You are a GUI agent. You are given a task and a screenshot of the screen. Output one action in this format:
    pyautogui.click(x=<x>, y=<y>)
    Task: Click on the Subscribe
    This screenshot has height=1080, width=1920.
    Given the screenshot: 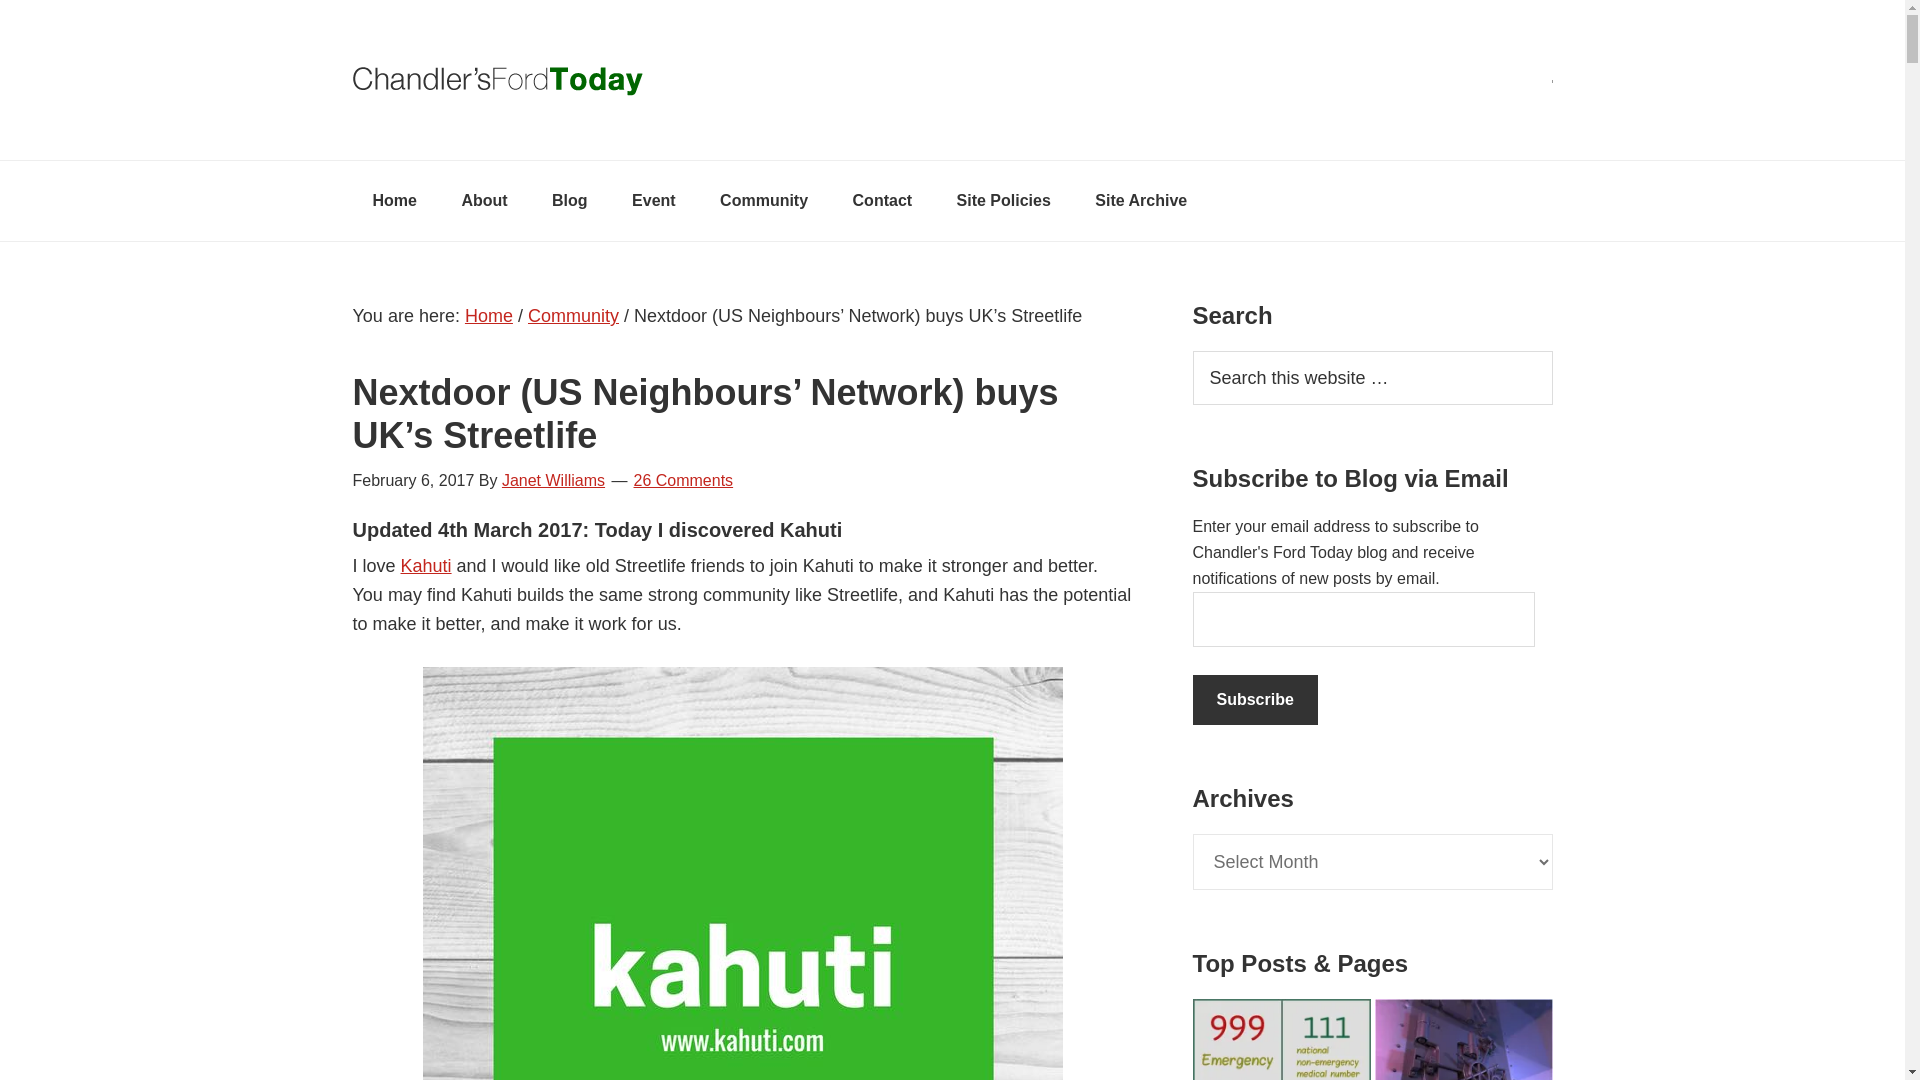 What is the action you would take?
    pyautogui.click(x=1254, y=700)
    